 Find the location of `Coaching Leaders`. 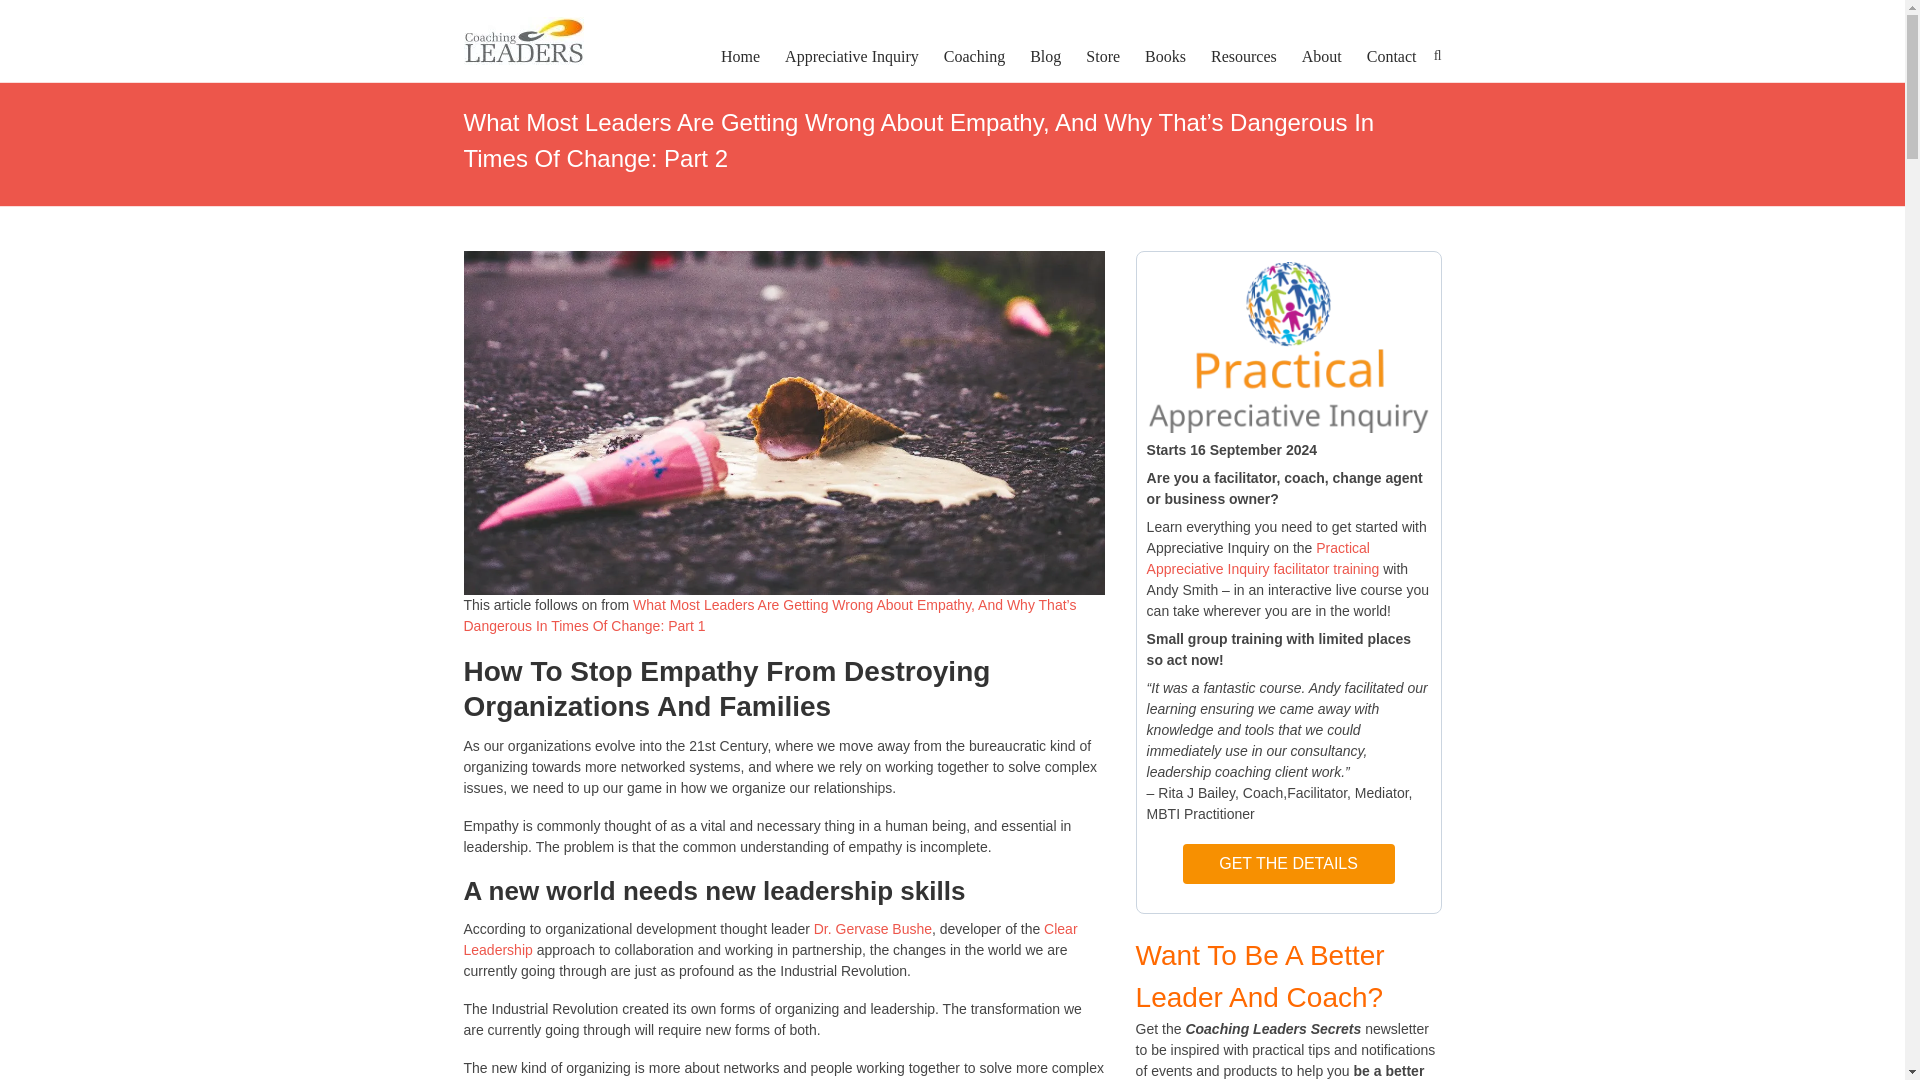

Coaching Leaders is located at coordinates (524, 40).